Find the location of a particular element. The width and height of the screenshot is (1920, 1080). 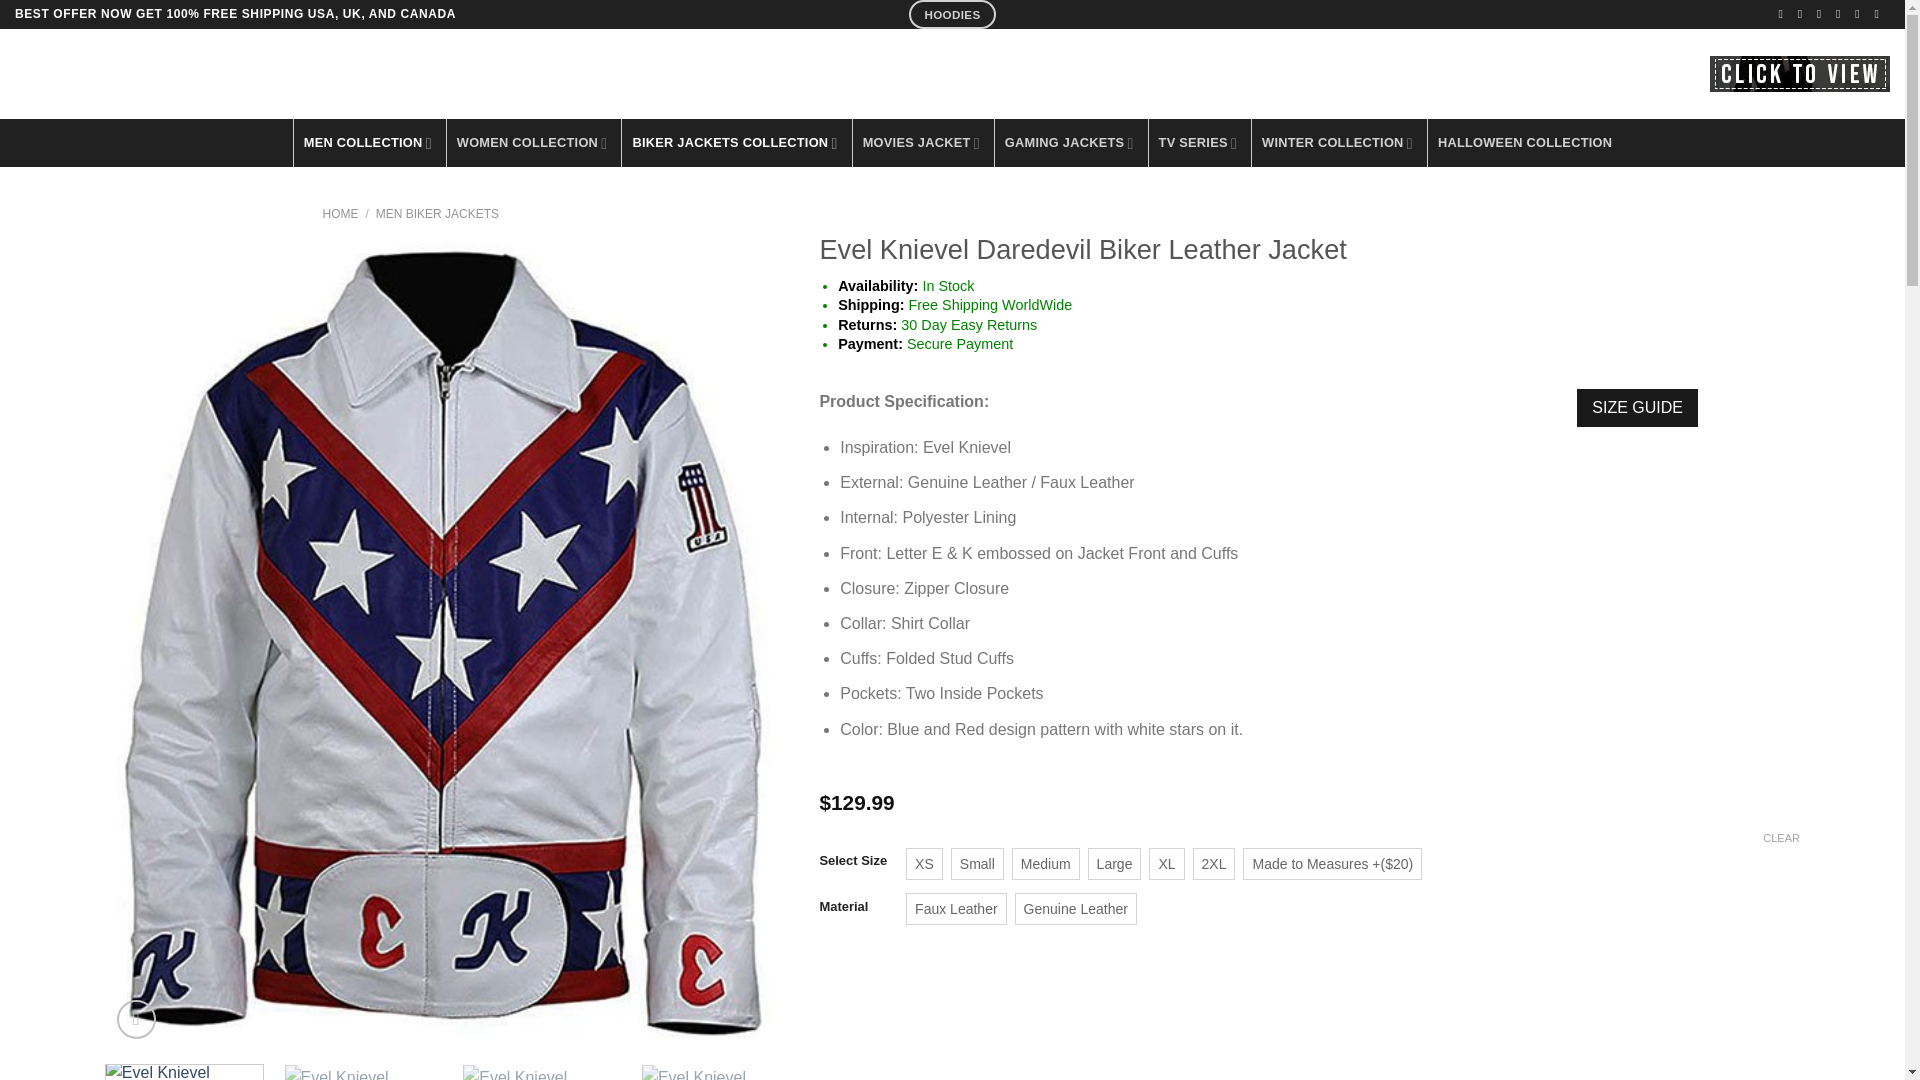

Medium is located at coordinates (1046, 864).